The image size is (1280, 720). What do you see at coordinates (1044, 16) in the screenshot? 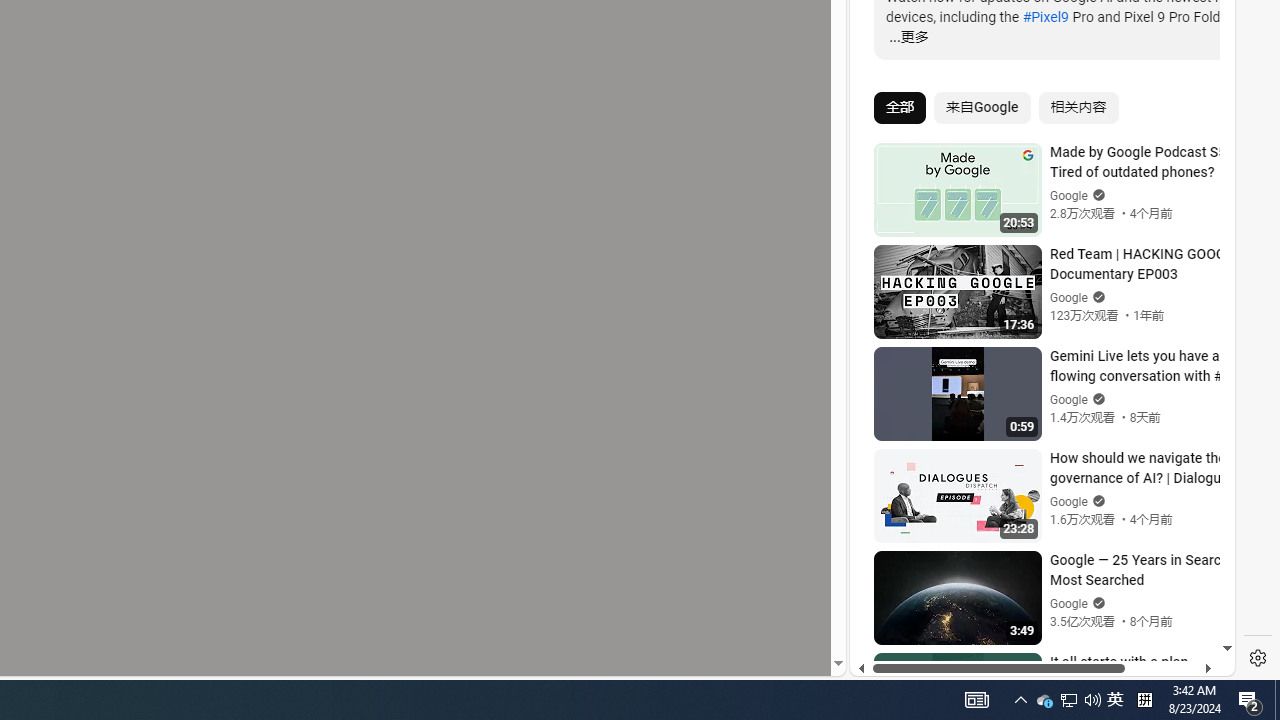
I see `#Pixel9` at bounding box center [1044, 16].